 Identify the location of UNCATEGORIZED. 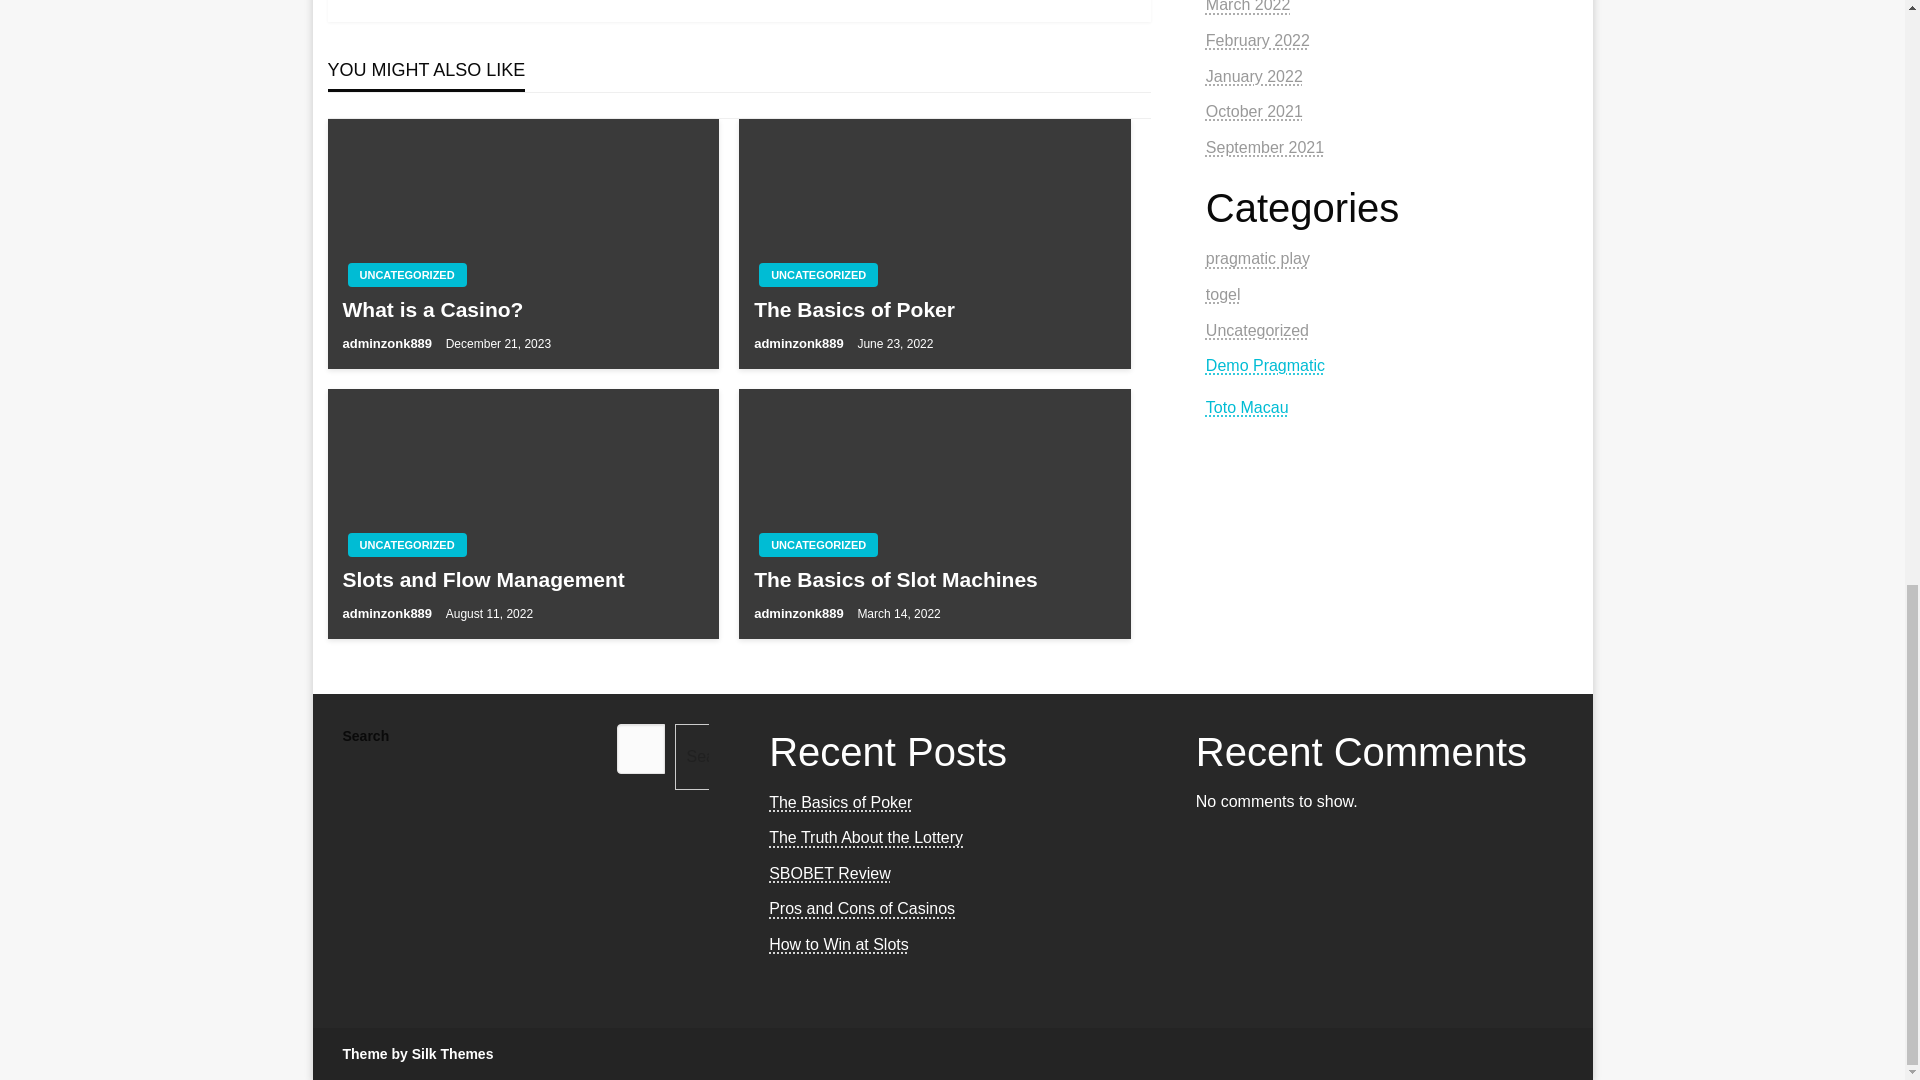
(406, 545).